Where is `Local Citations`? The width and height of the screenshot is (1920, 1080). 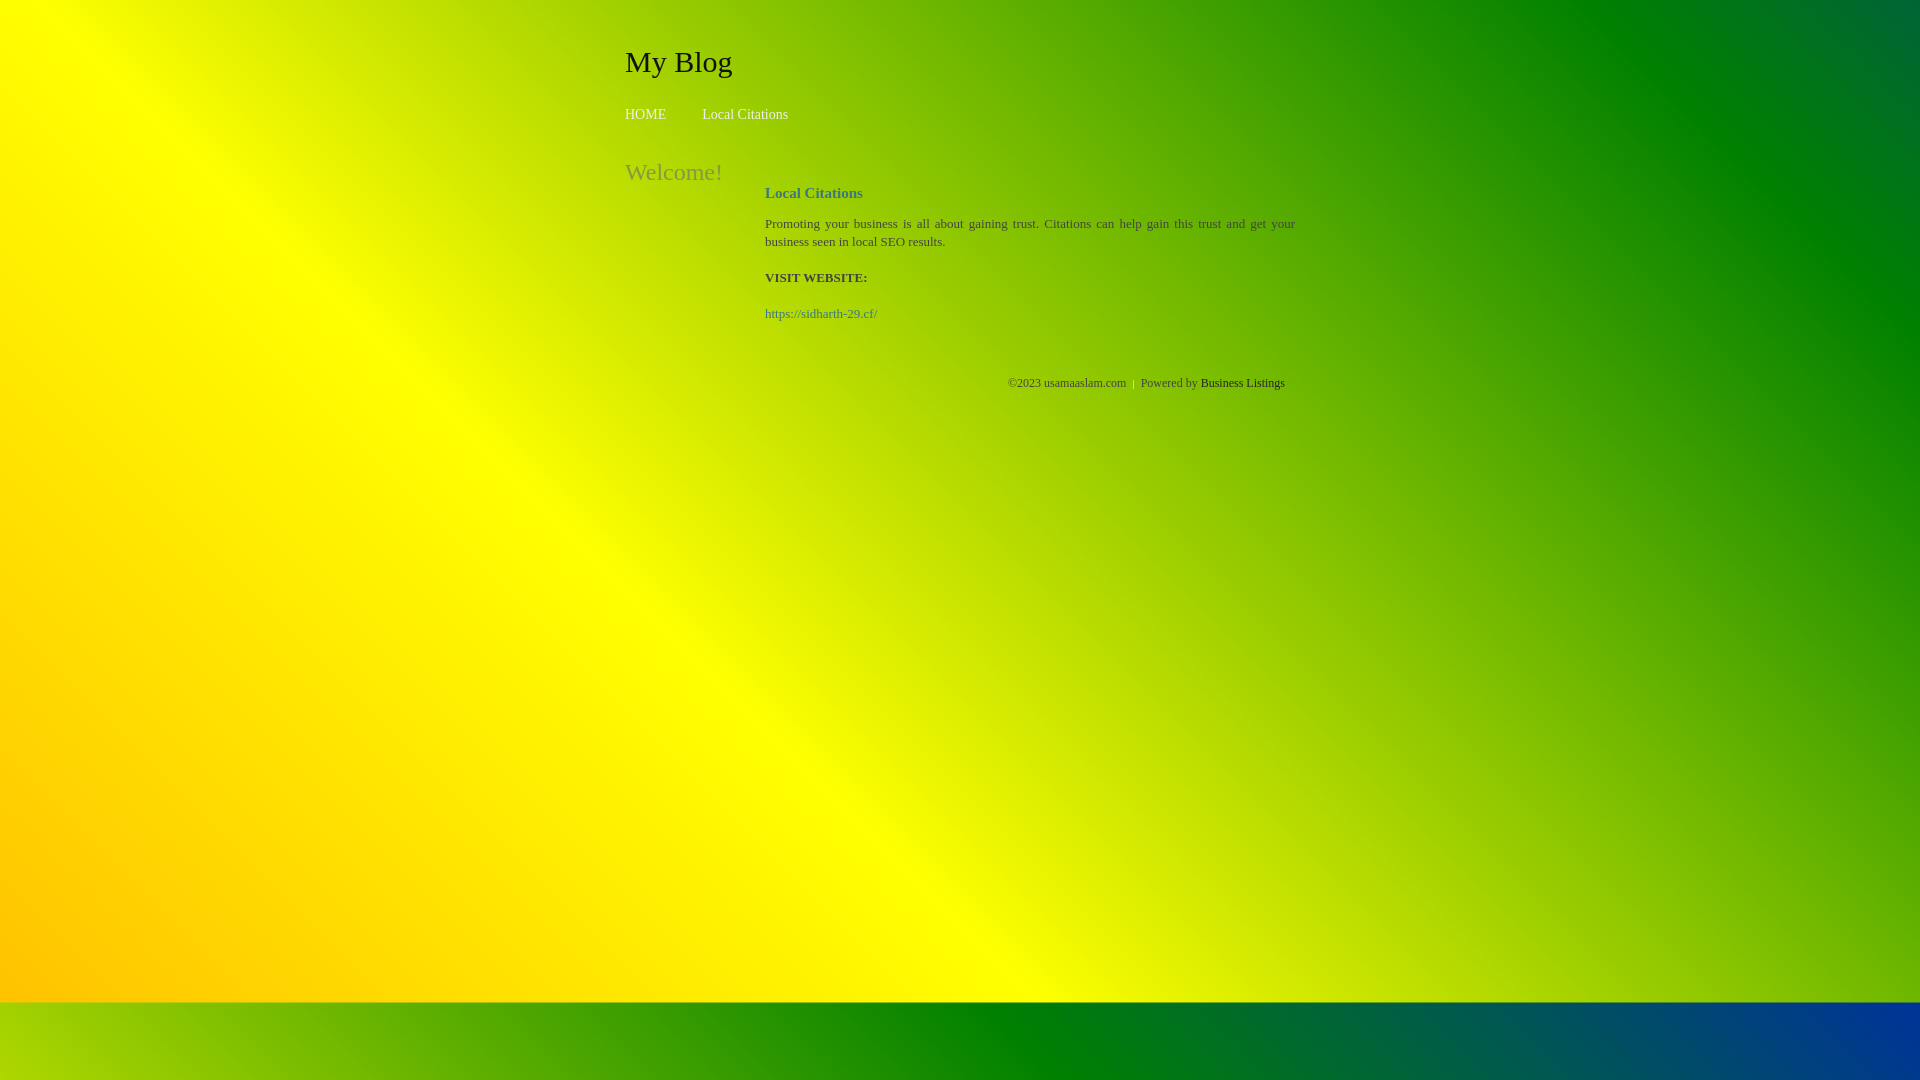 Local Citations is located at coordinates (745, 114).